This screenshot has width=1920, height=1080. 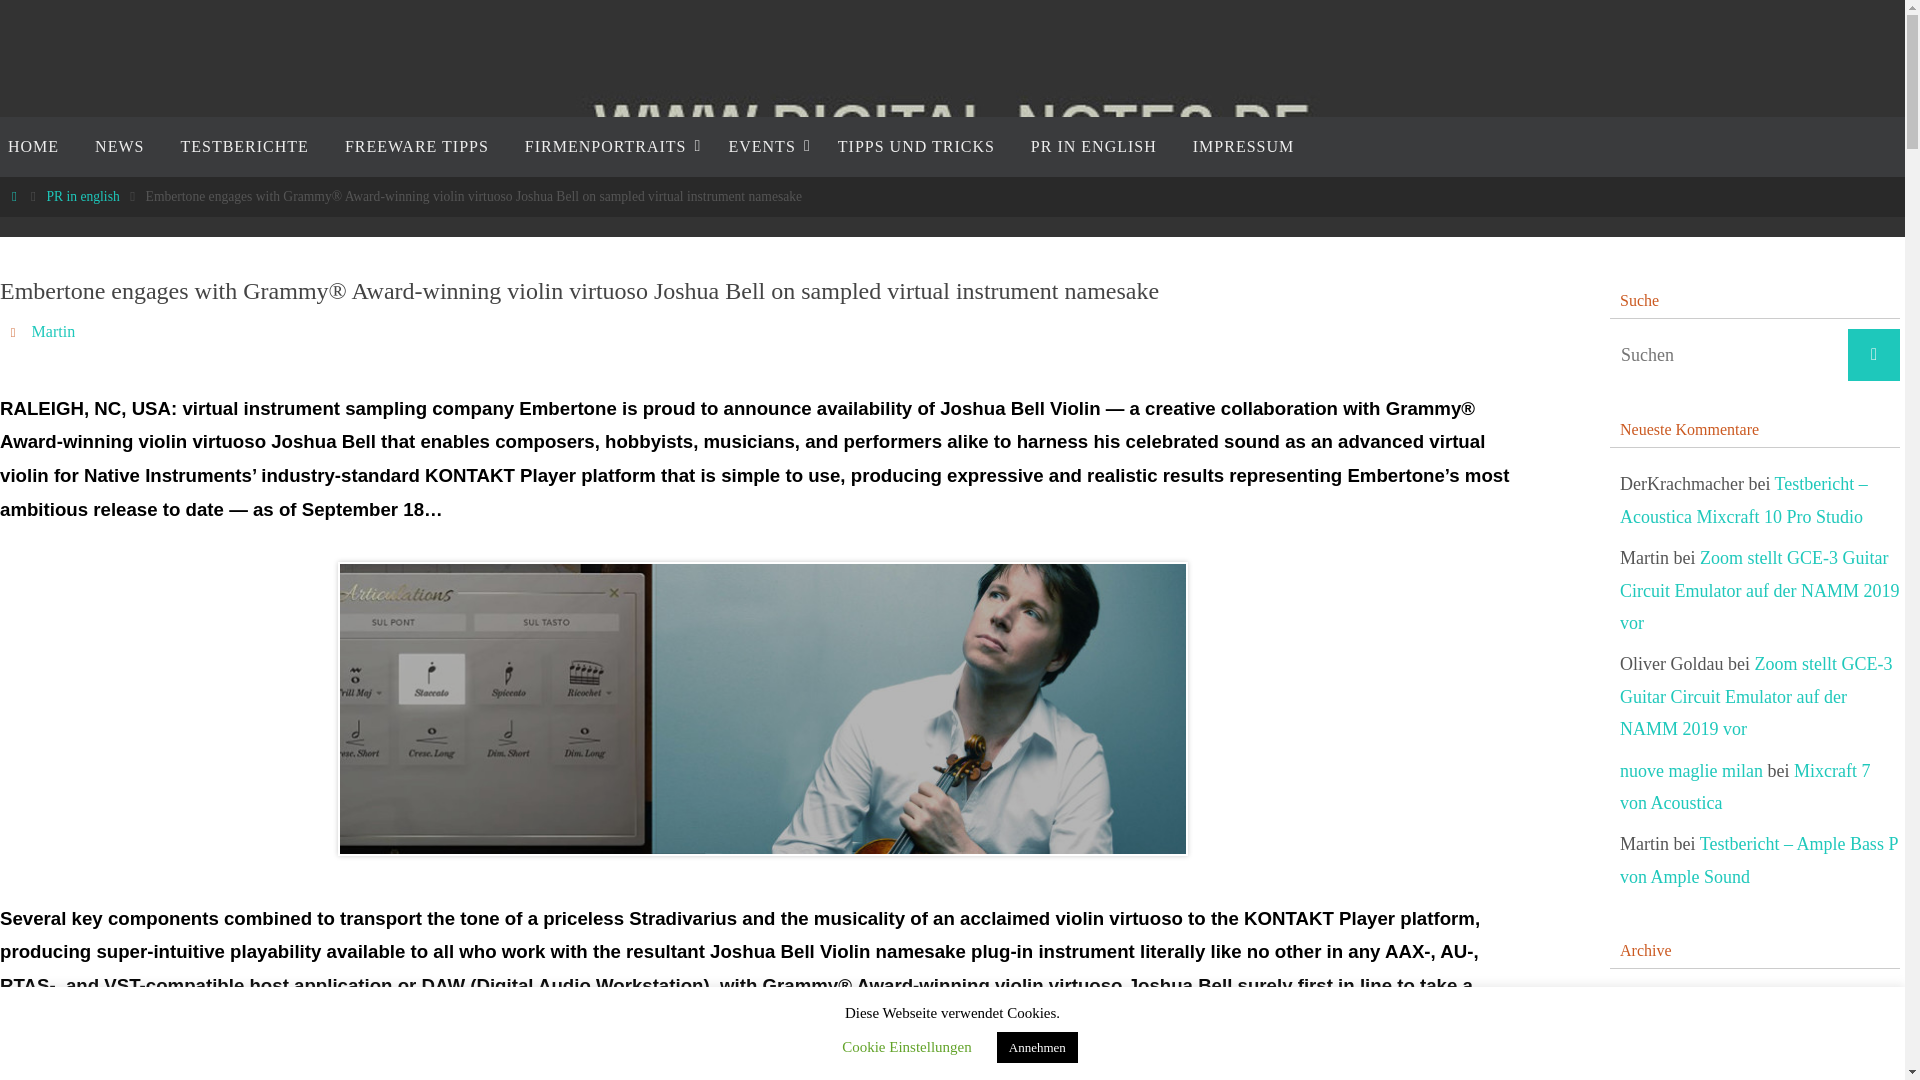 What do you see at coordinates (1874, 355) in the screenshot?
I see `Suchen` at bounding box center [1874, 355].